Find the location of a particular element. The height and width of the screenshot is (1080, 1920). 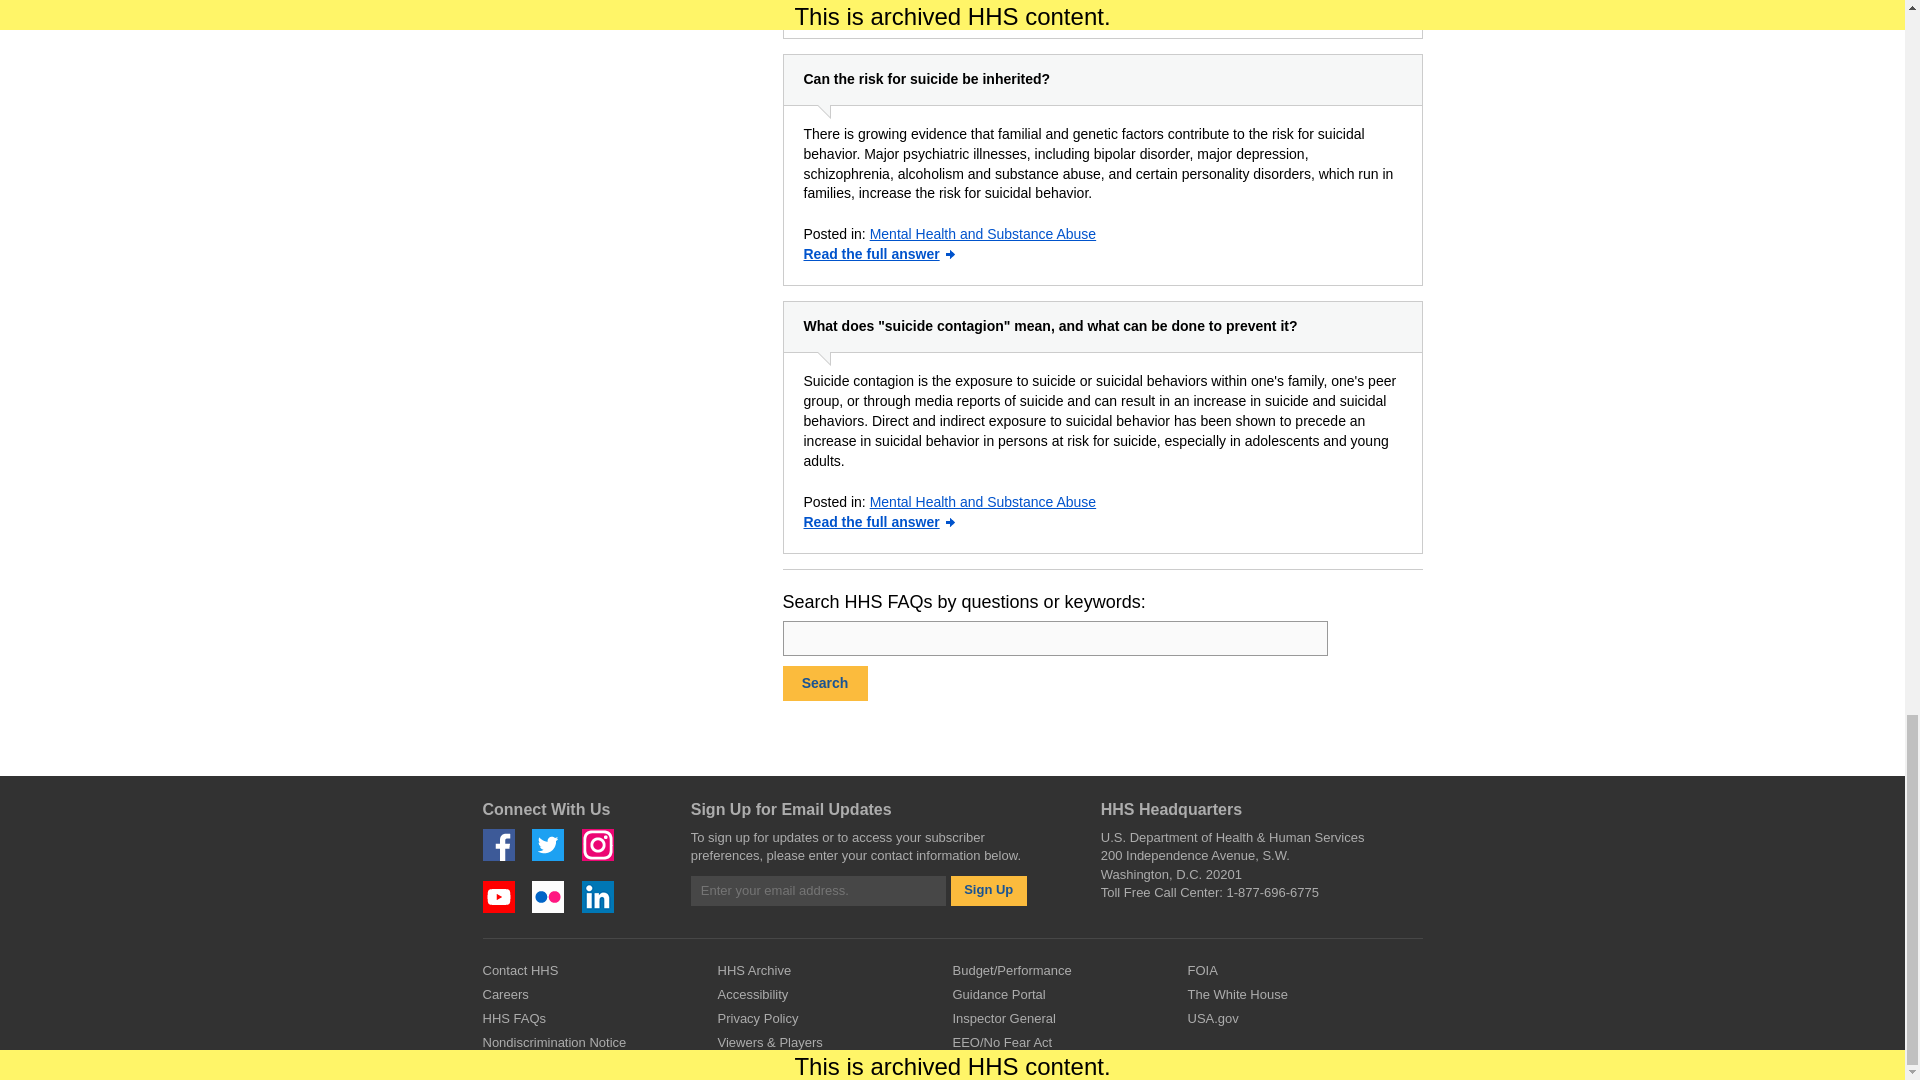

Visit the HHS YouTube account is located at coordinates (498, 896).